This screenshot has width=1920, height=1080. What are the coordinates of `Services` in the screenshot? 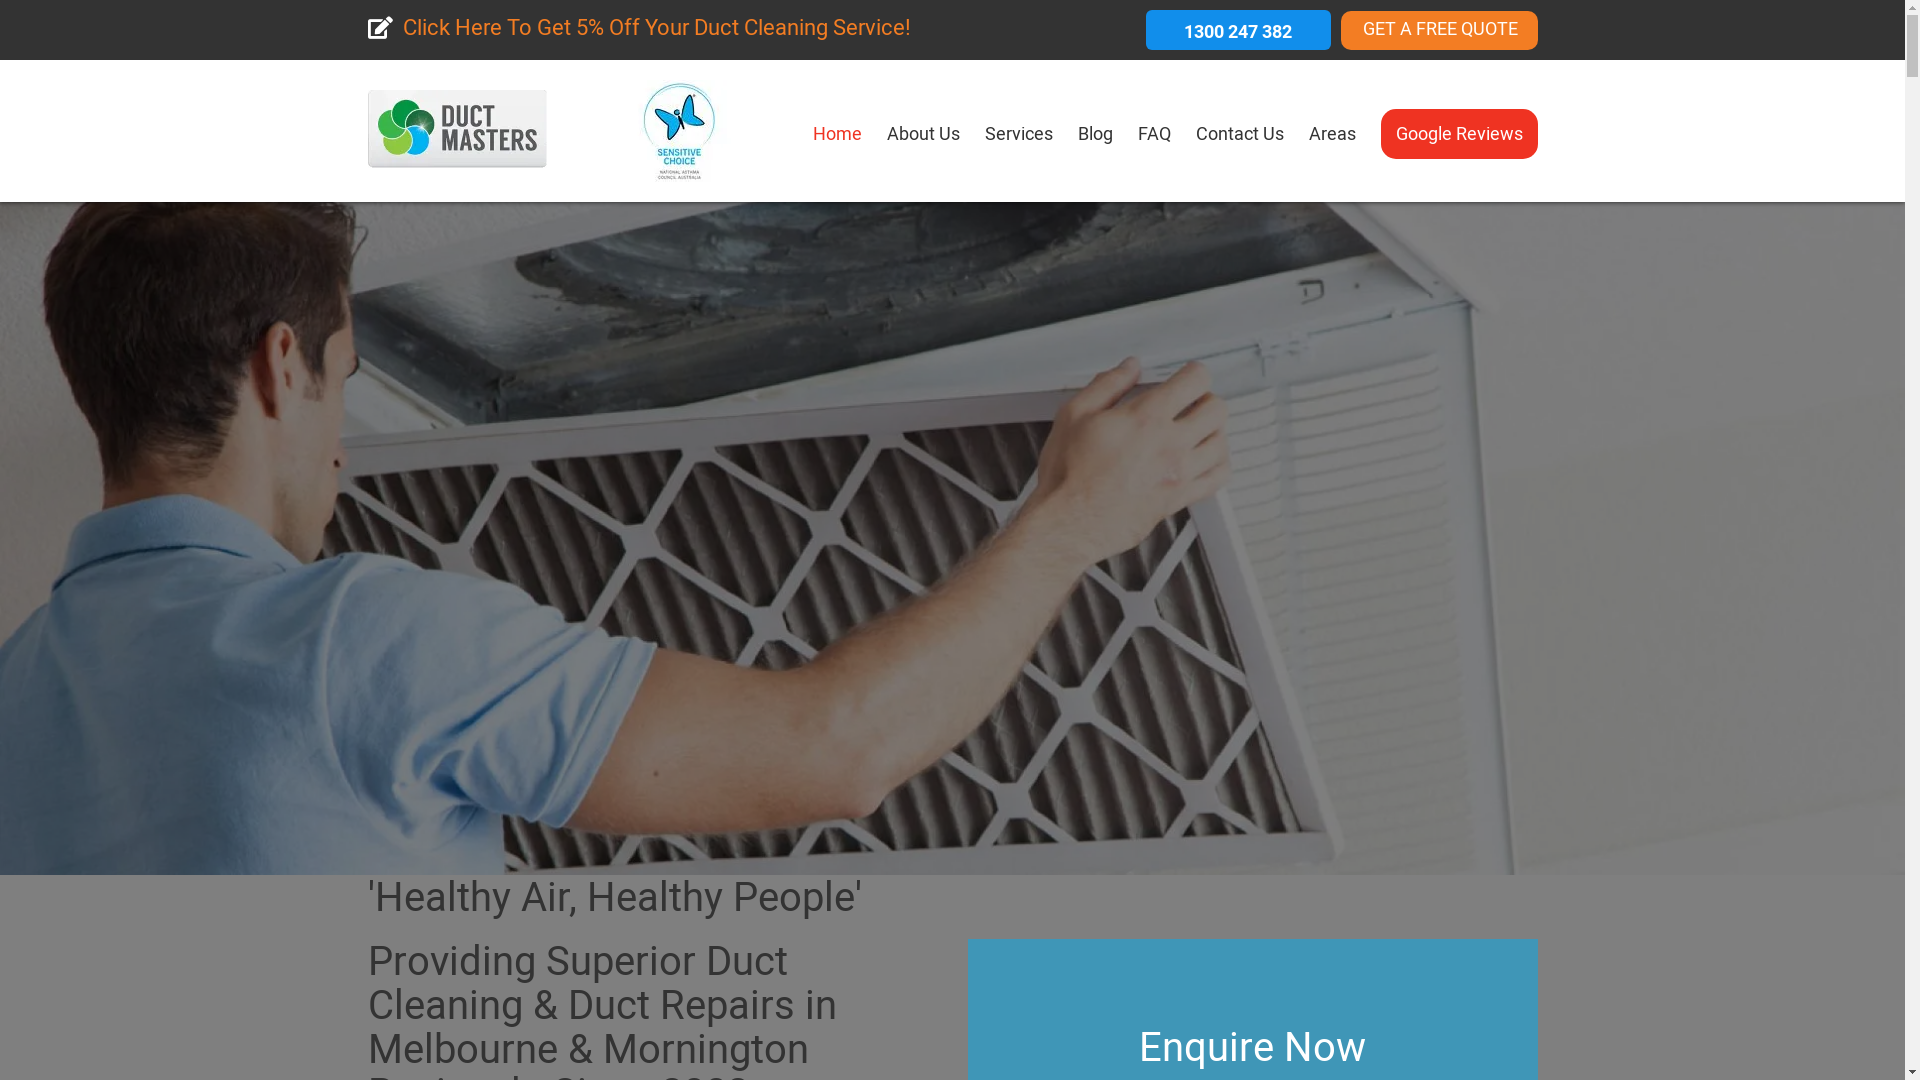 It's located at (1018, 140).